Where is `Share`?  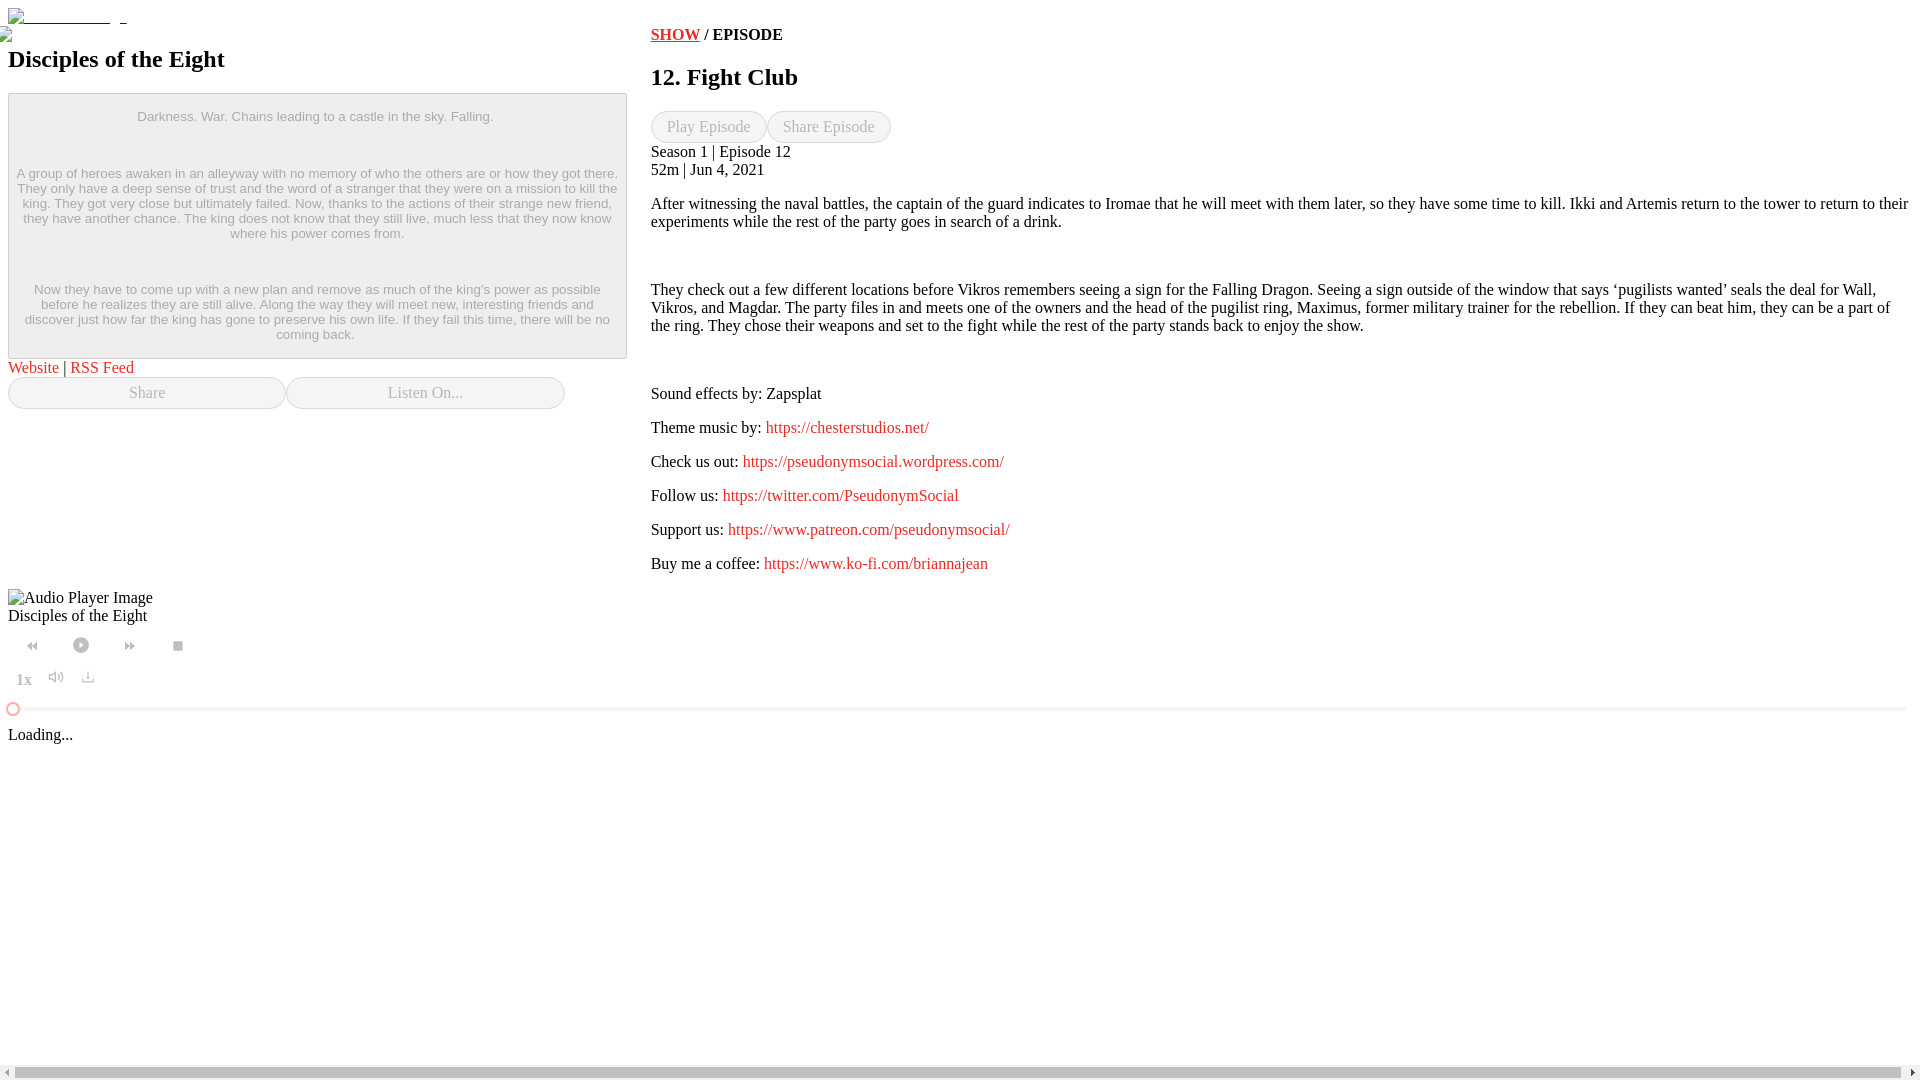
Share is located at coordinates (146, 392).